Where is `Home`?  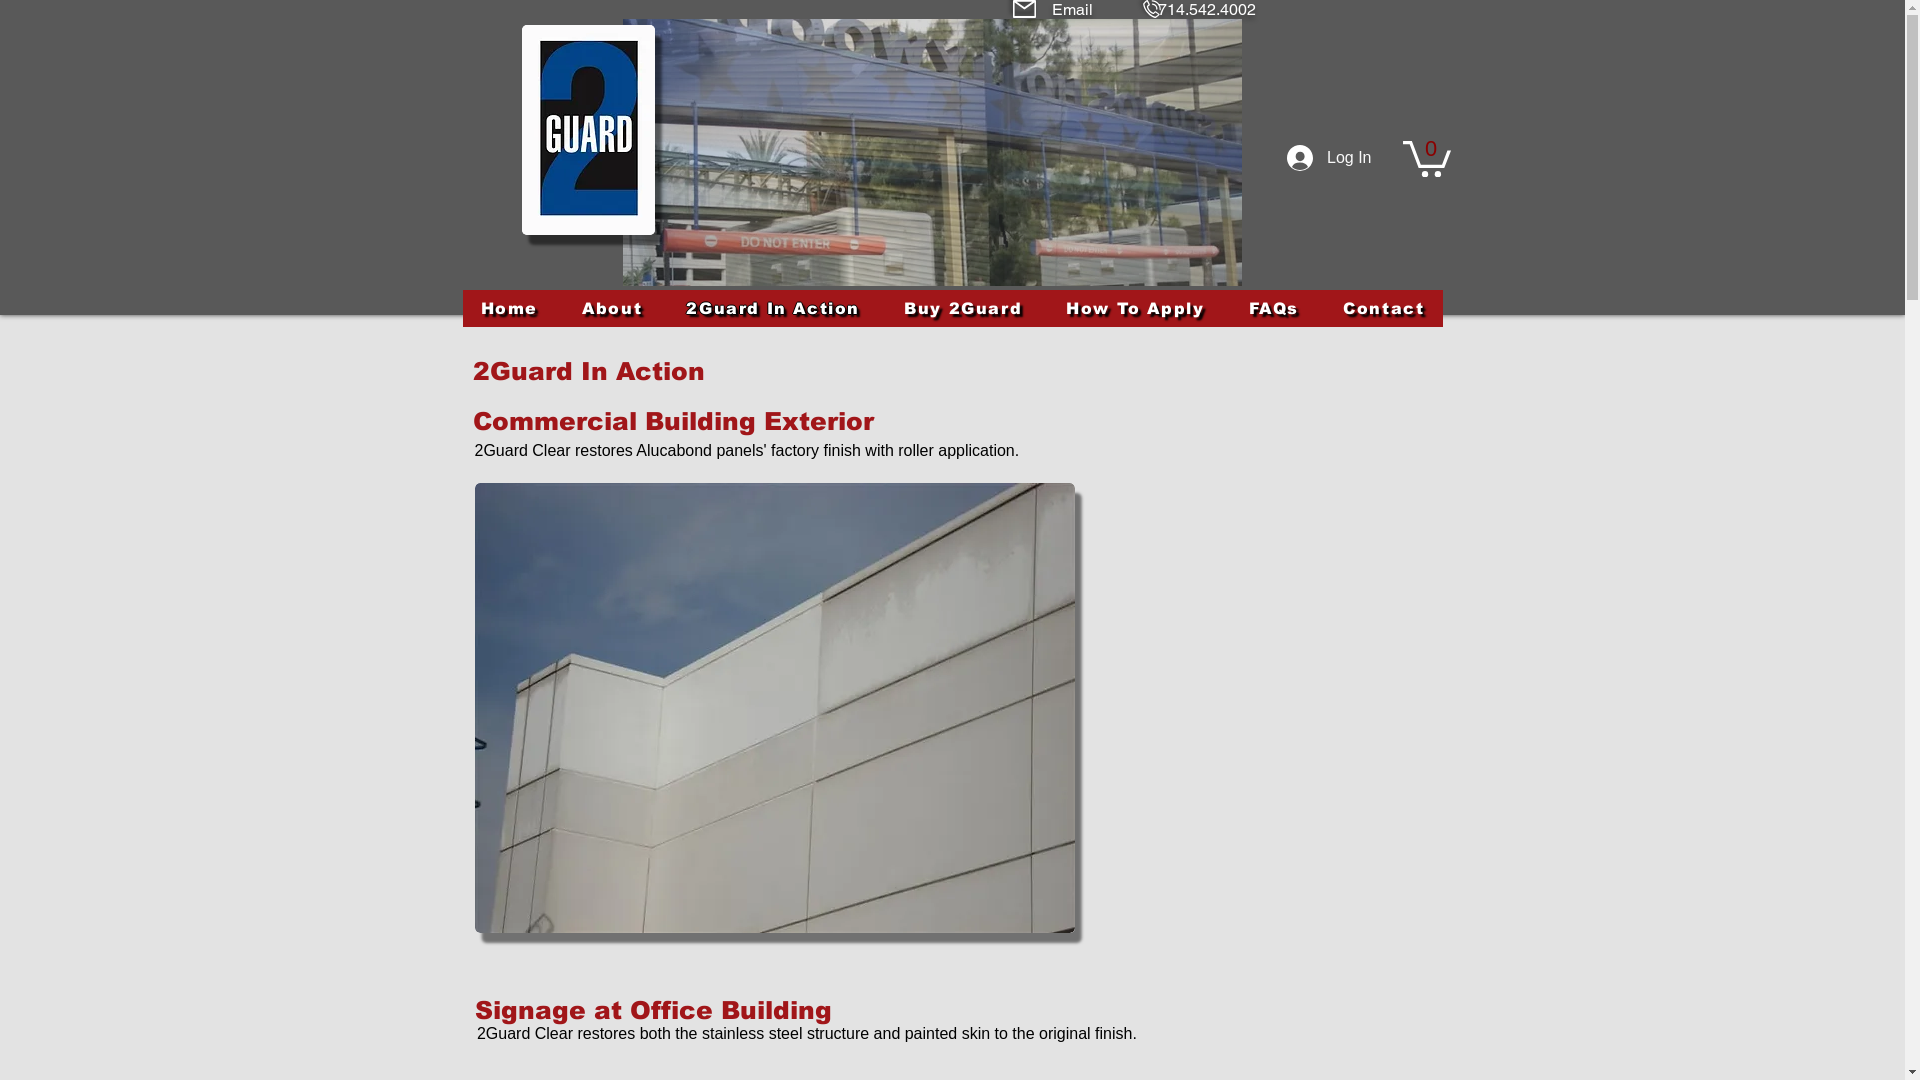
Home is located at coordinates (509, 308).